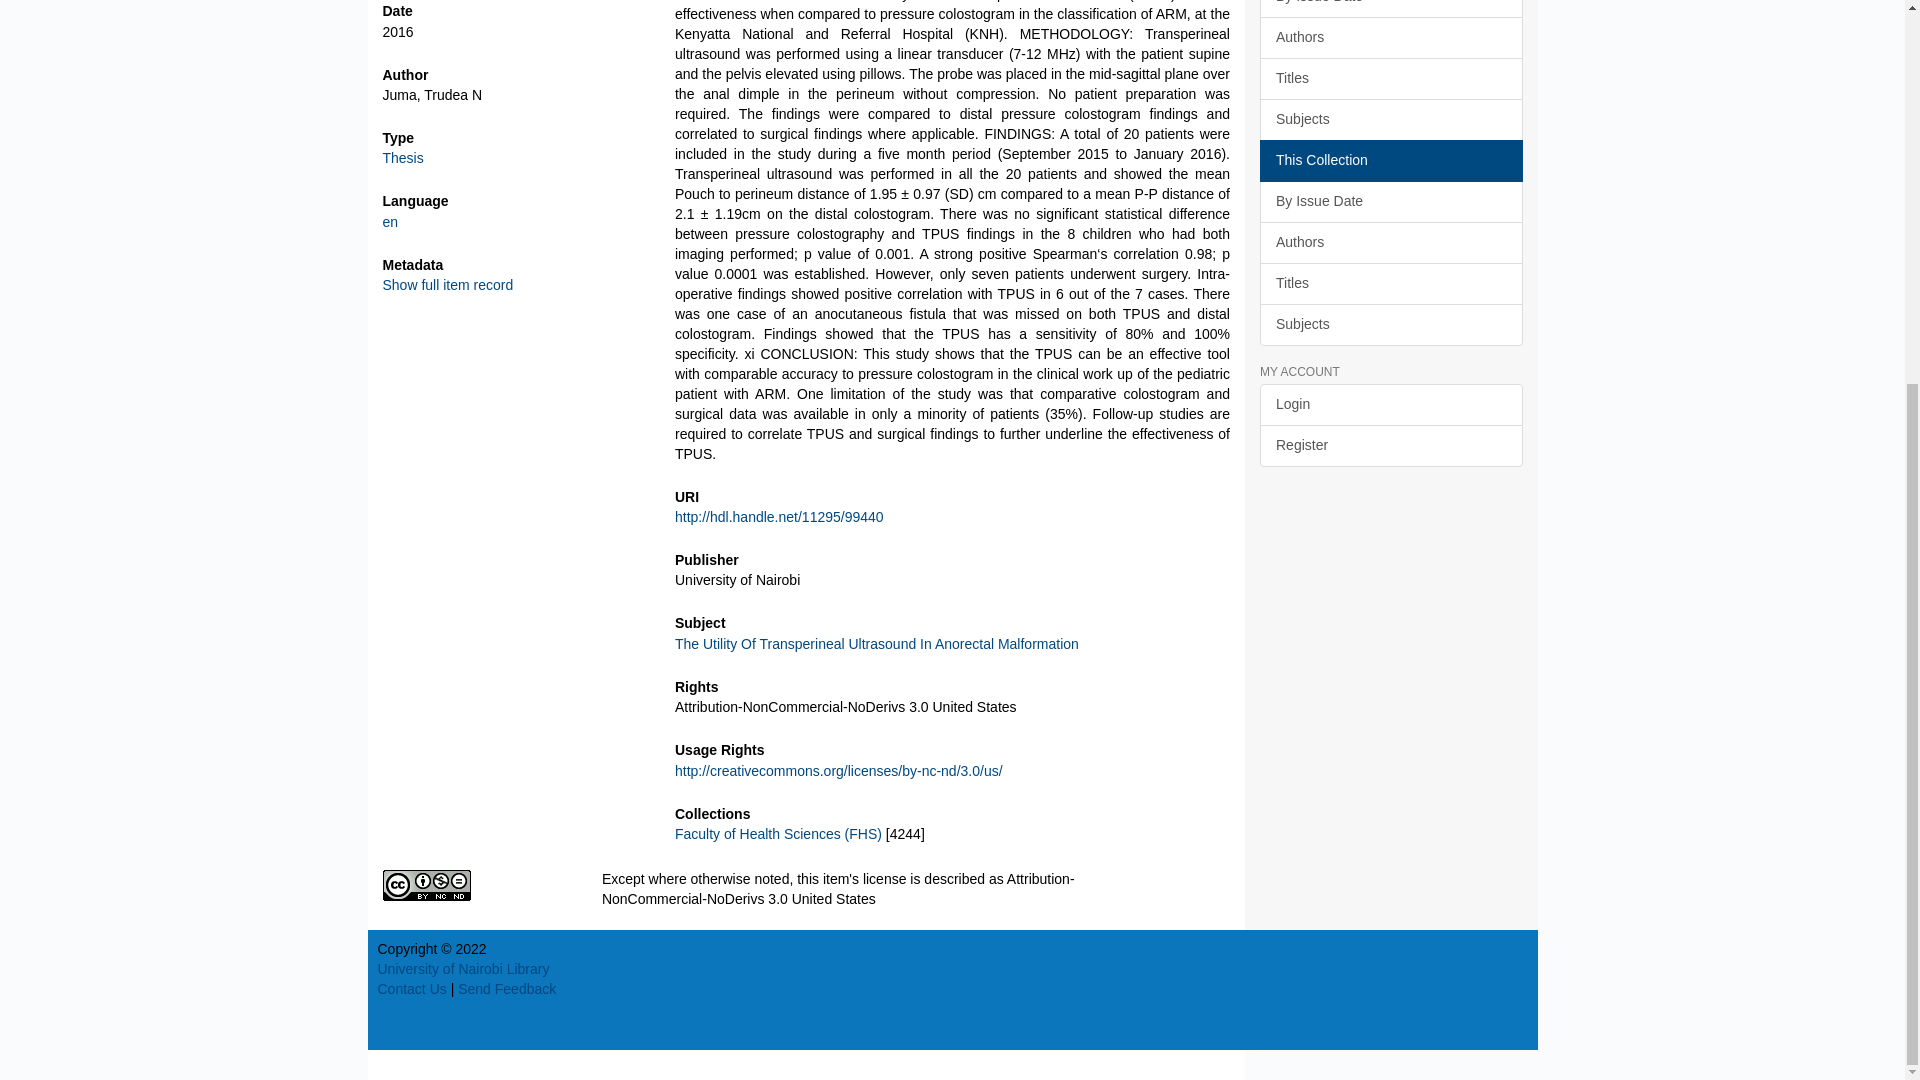 The image size is (1920, 1080). What do you see at coordinates (1390, 38) in the screenshot?
I see `Authors` at bounding box center [1390, 38].